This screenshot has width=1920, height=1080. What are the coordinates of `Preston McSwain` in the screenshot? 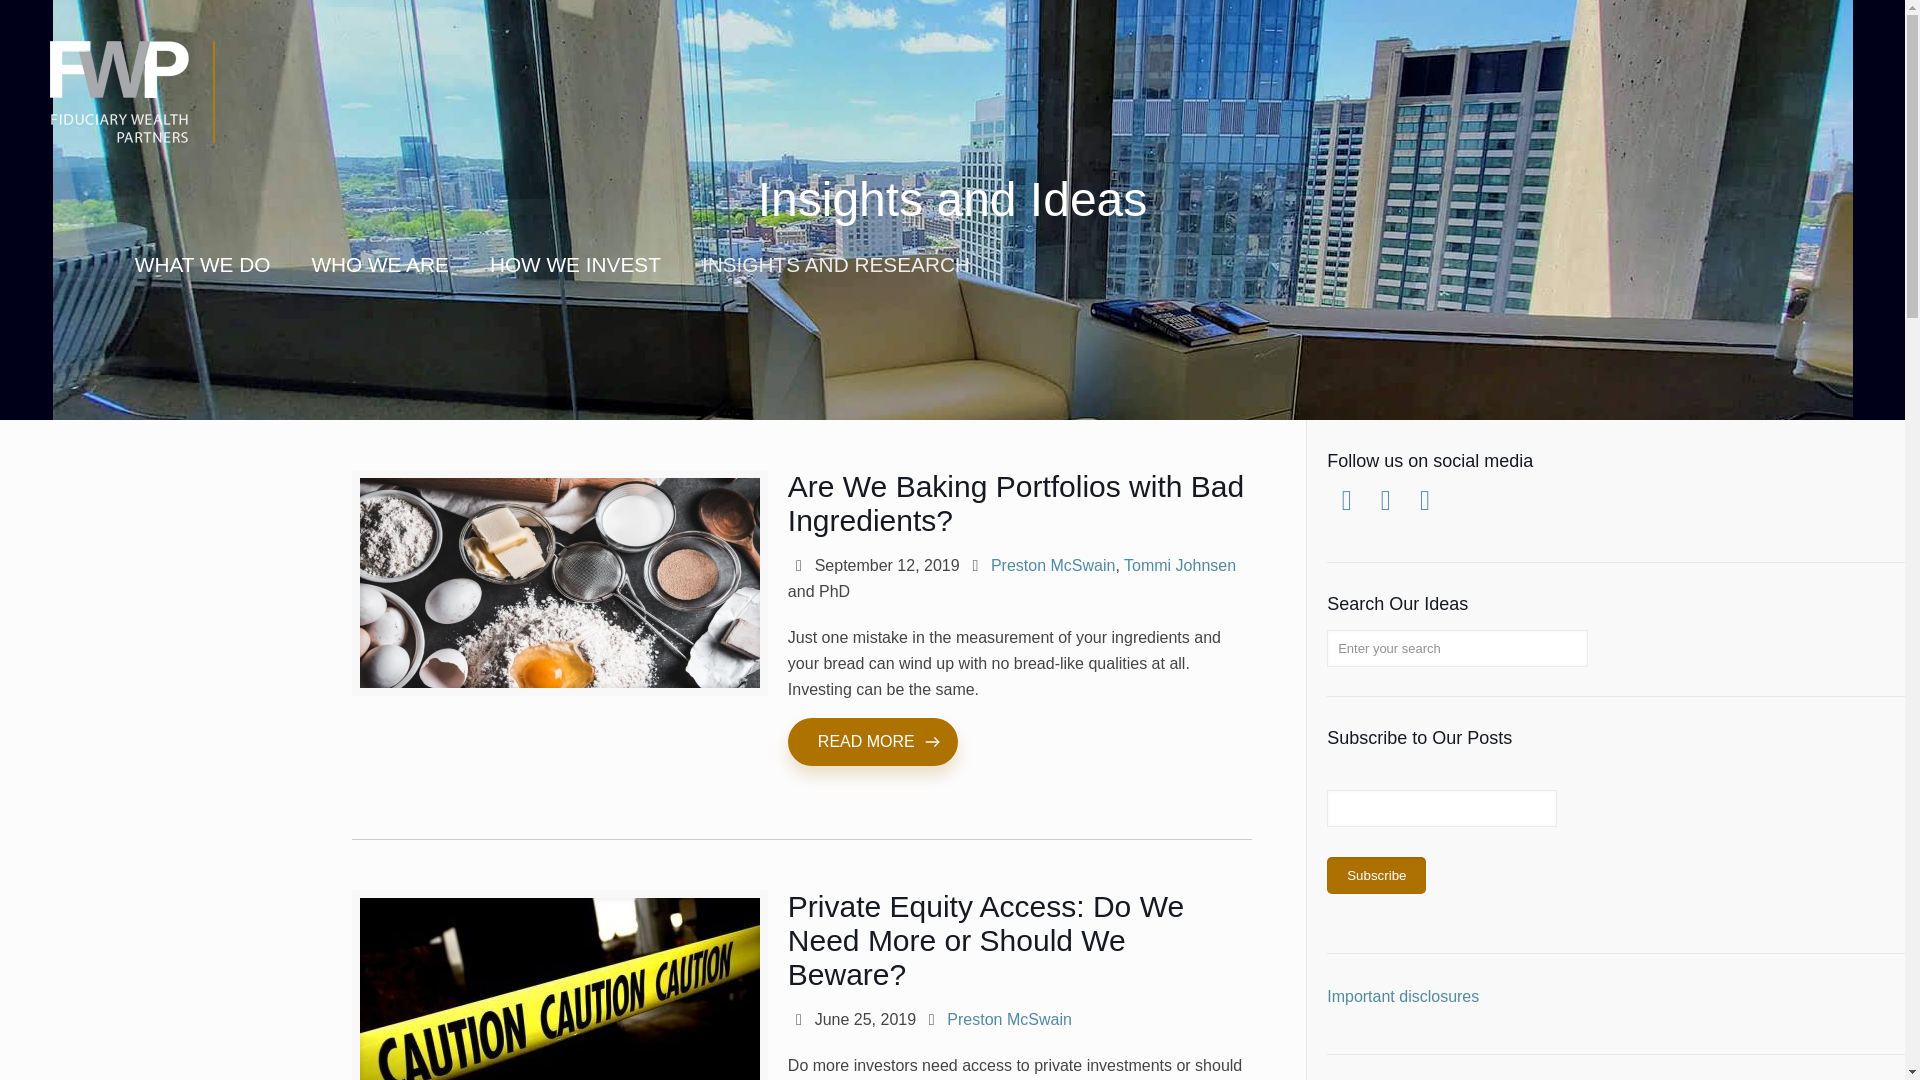 It's located at (1008, 1019).